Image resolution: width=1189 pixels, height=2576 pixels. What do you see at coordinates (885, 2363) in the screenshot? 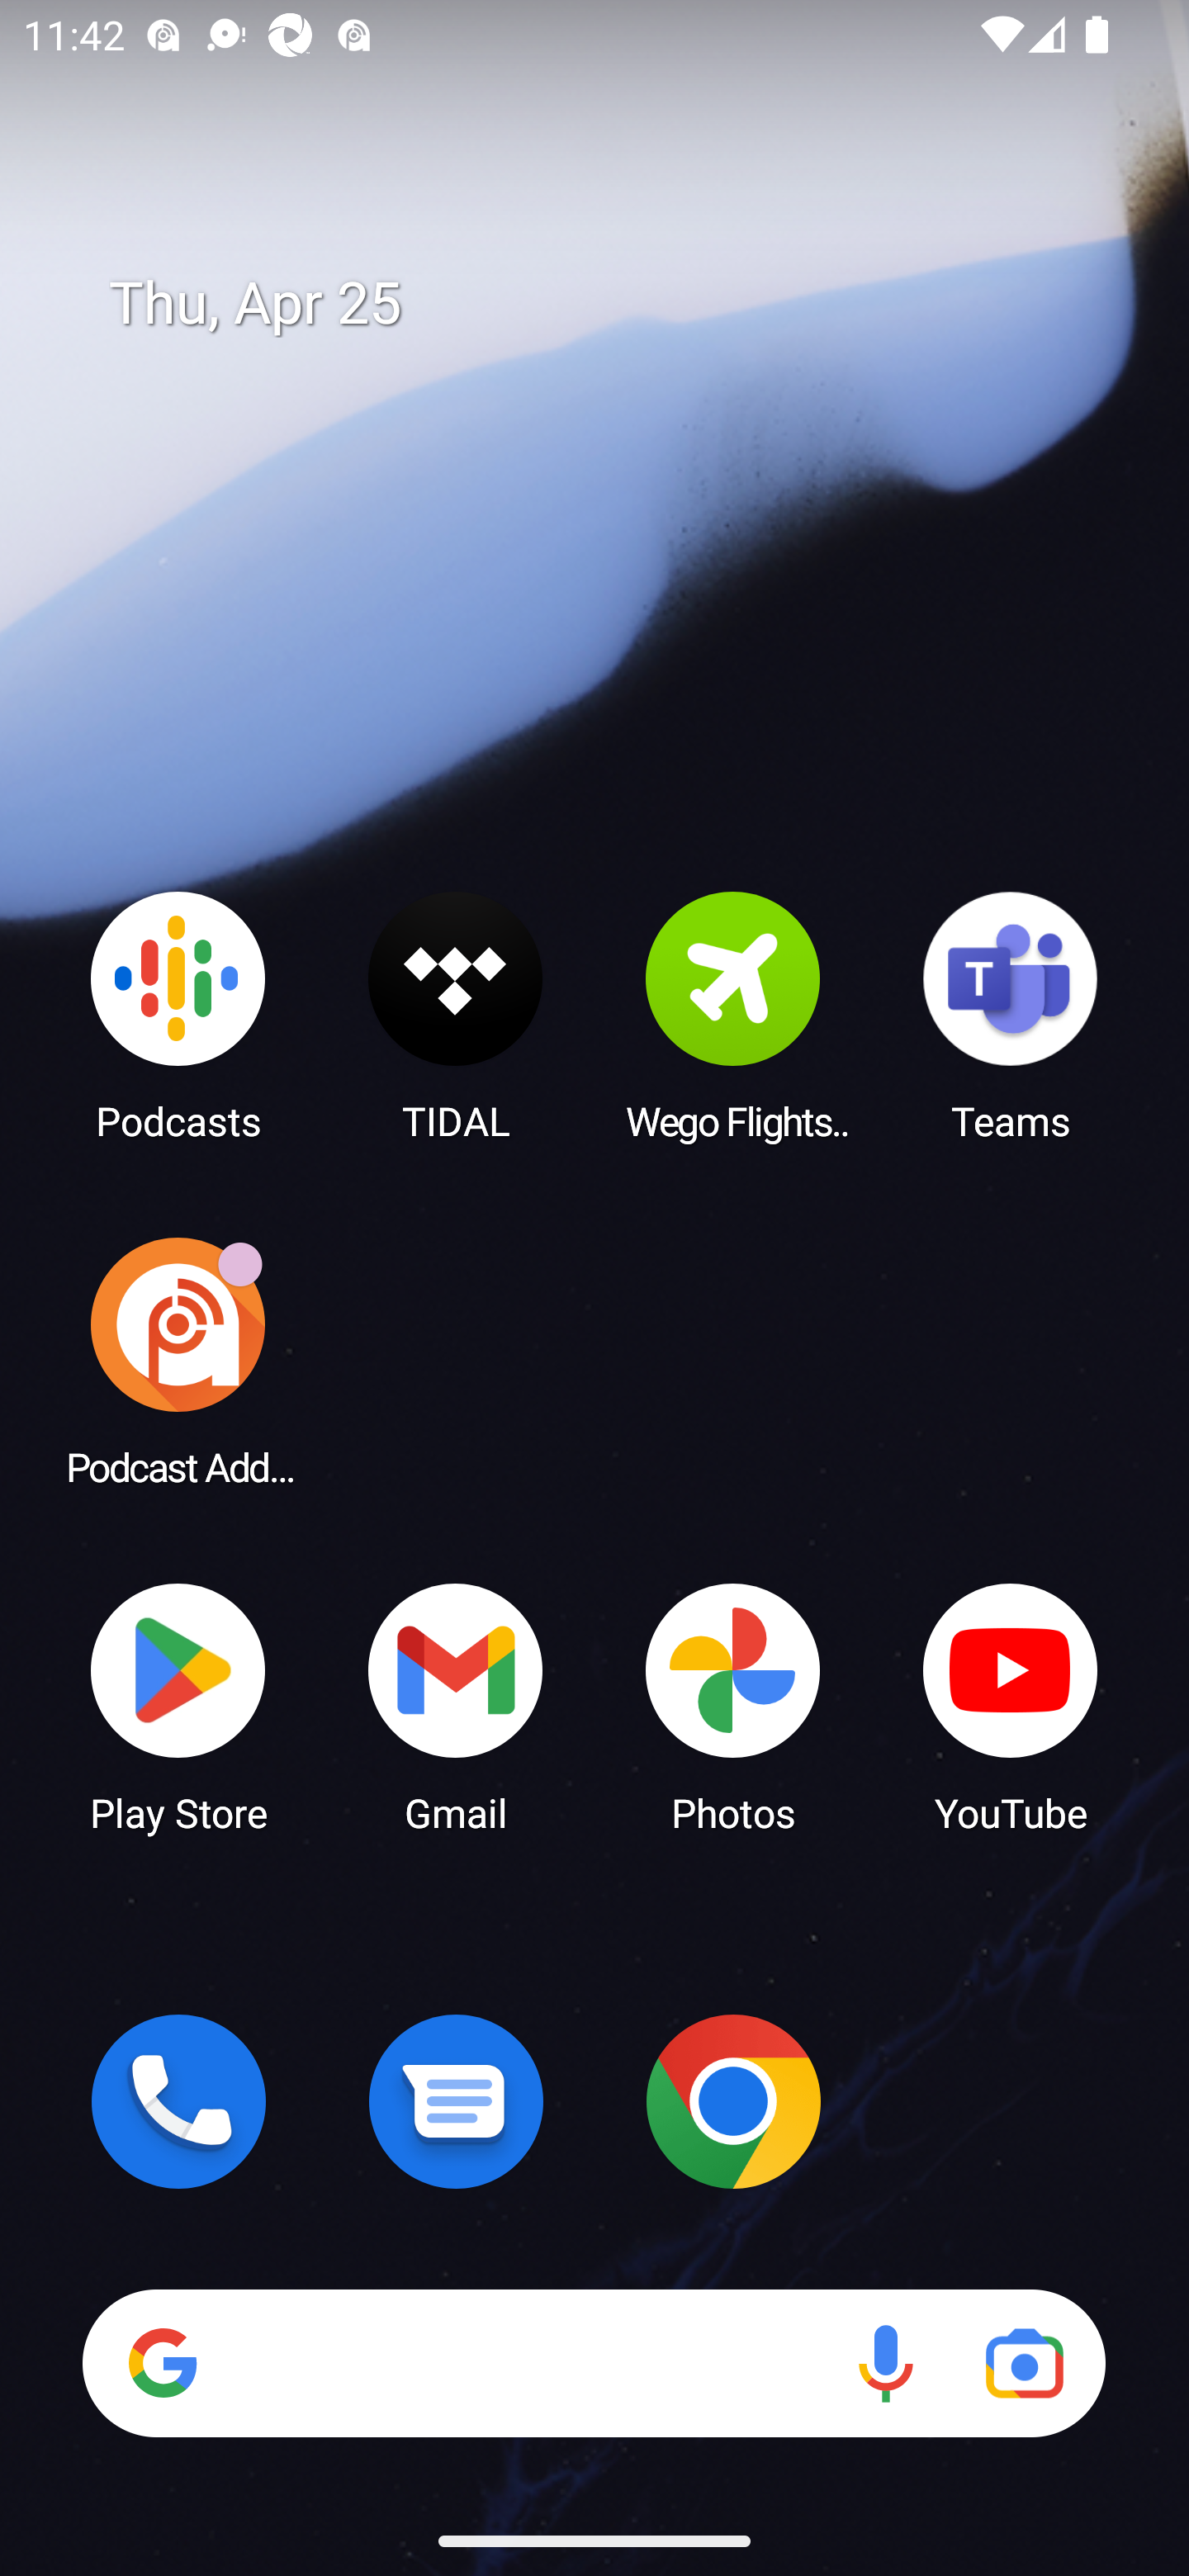
I see `Voice search` at bounding box center [885, 2363].